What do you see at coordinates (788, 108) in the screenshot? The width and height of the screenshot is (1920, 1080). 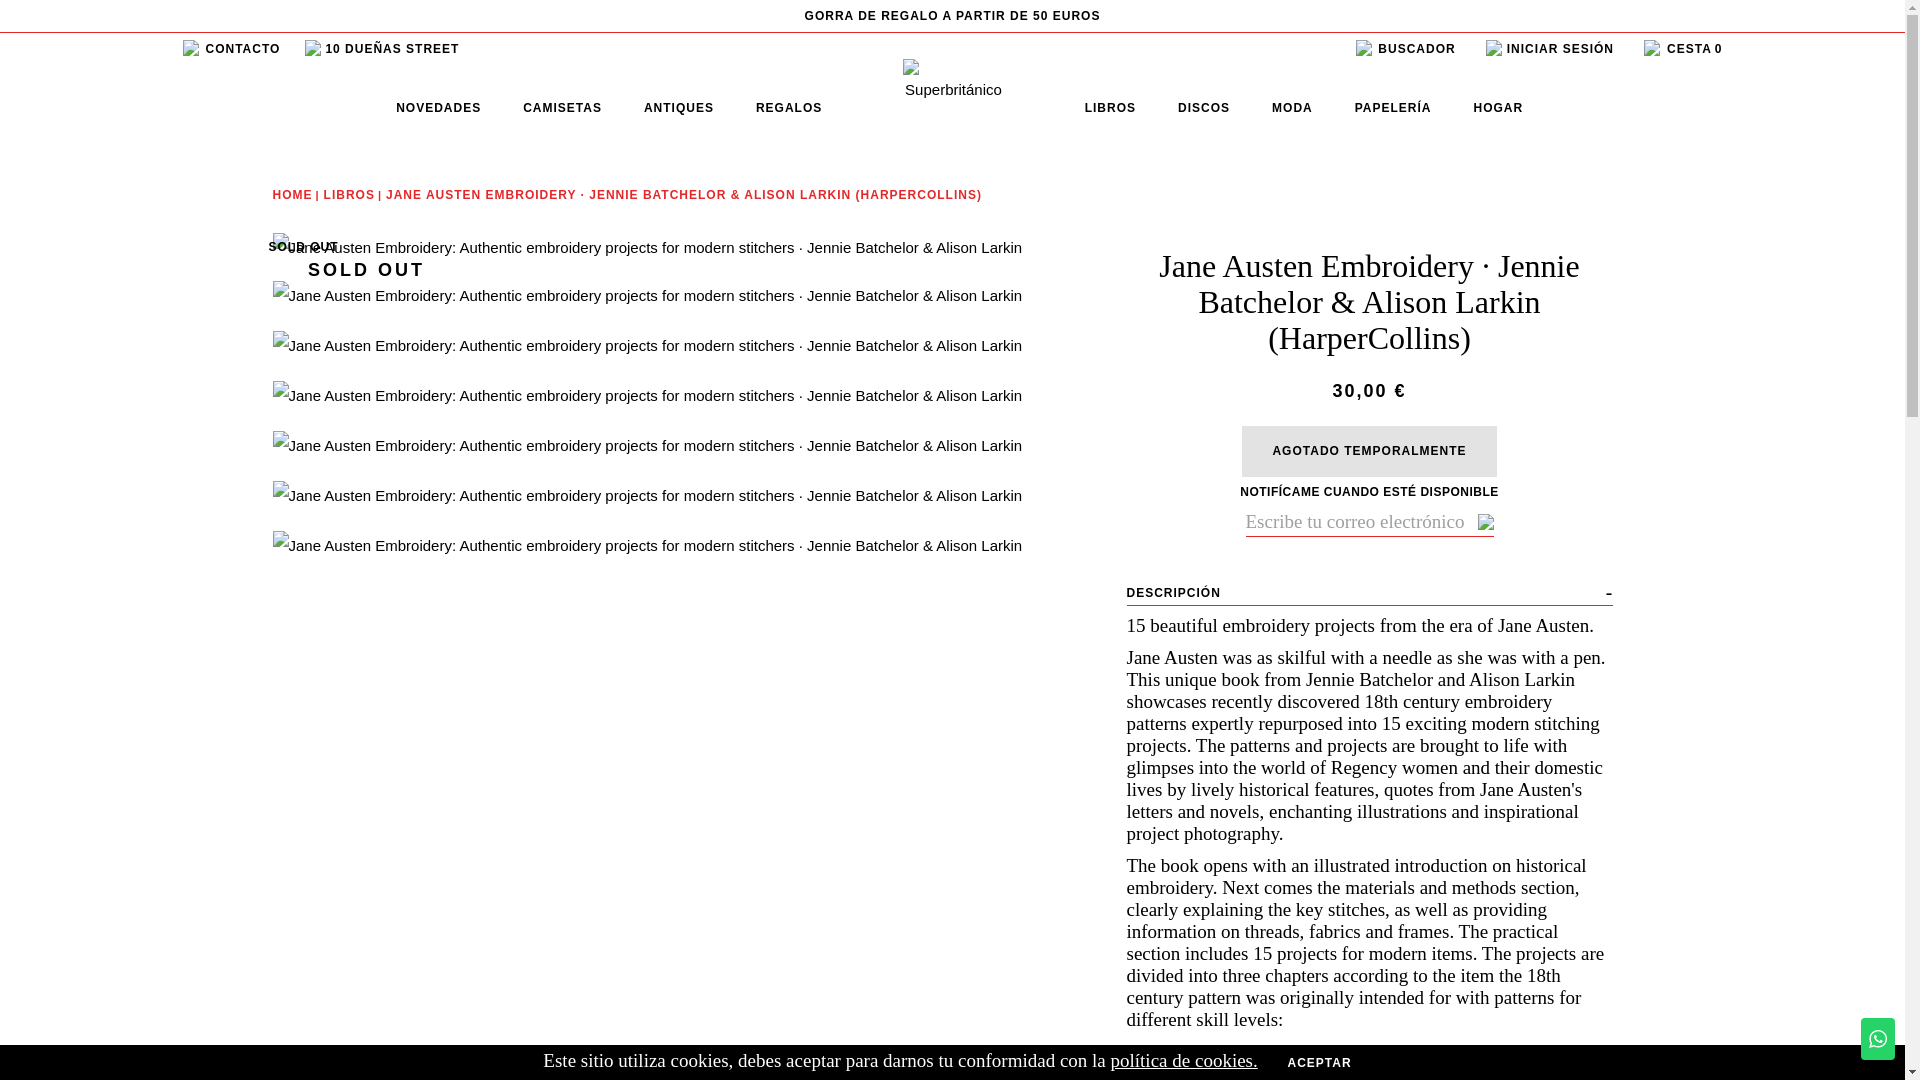 I see `REGALOS` at bounding box center [788, 108].